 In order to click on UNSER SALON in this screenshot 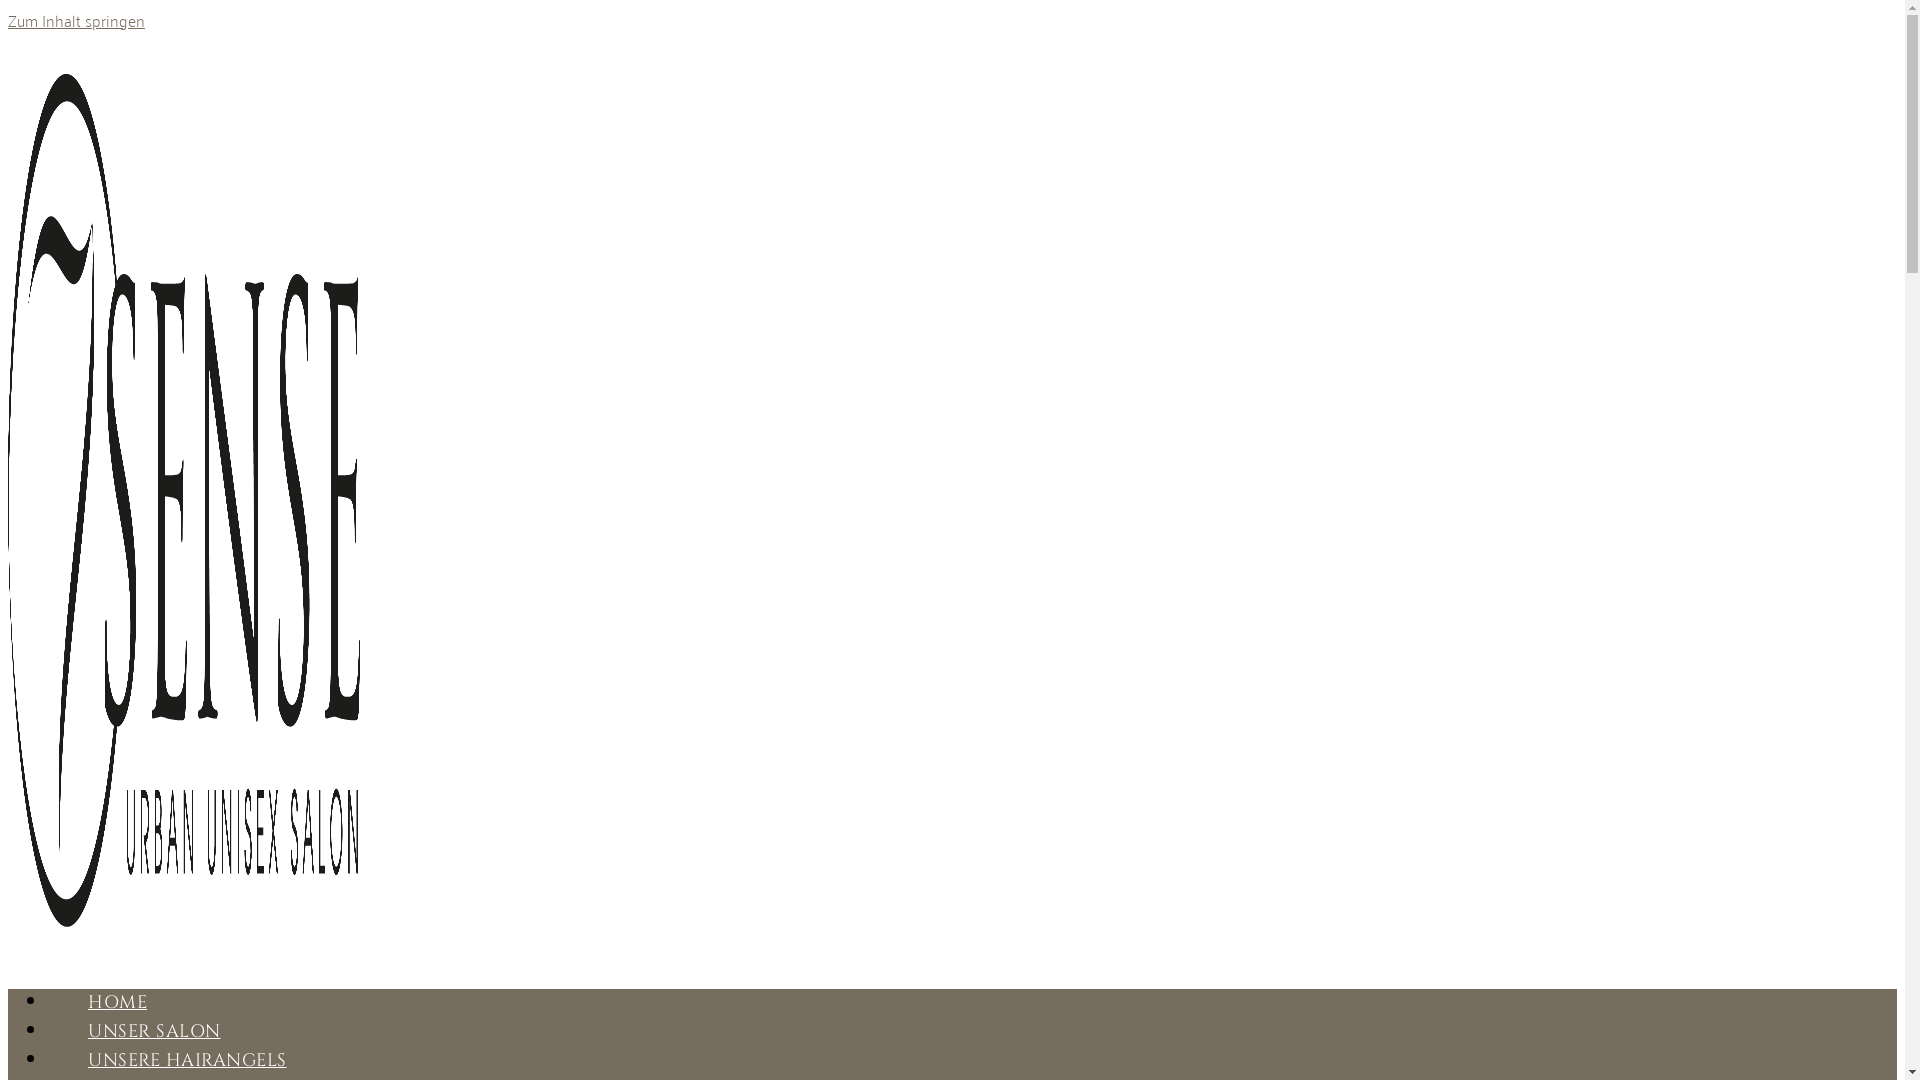, I will do `click(154, 1032)`.